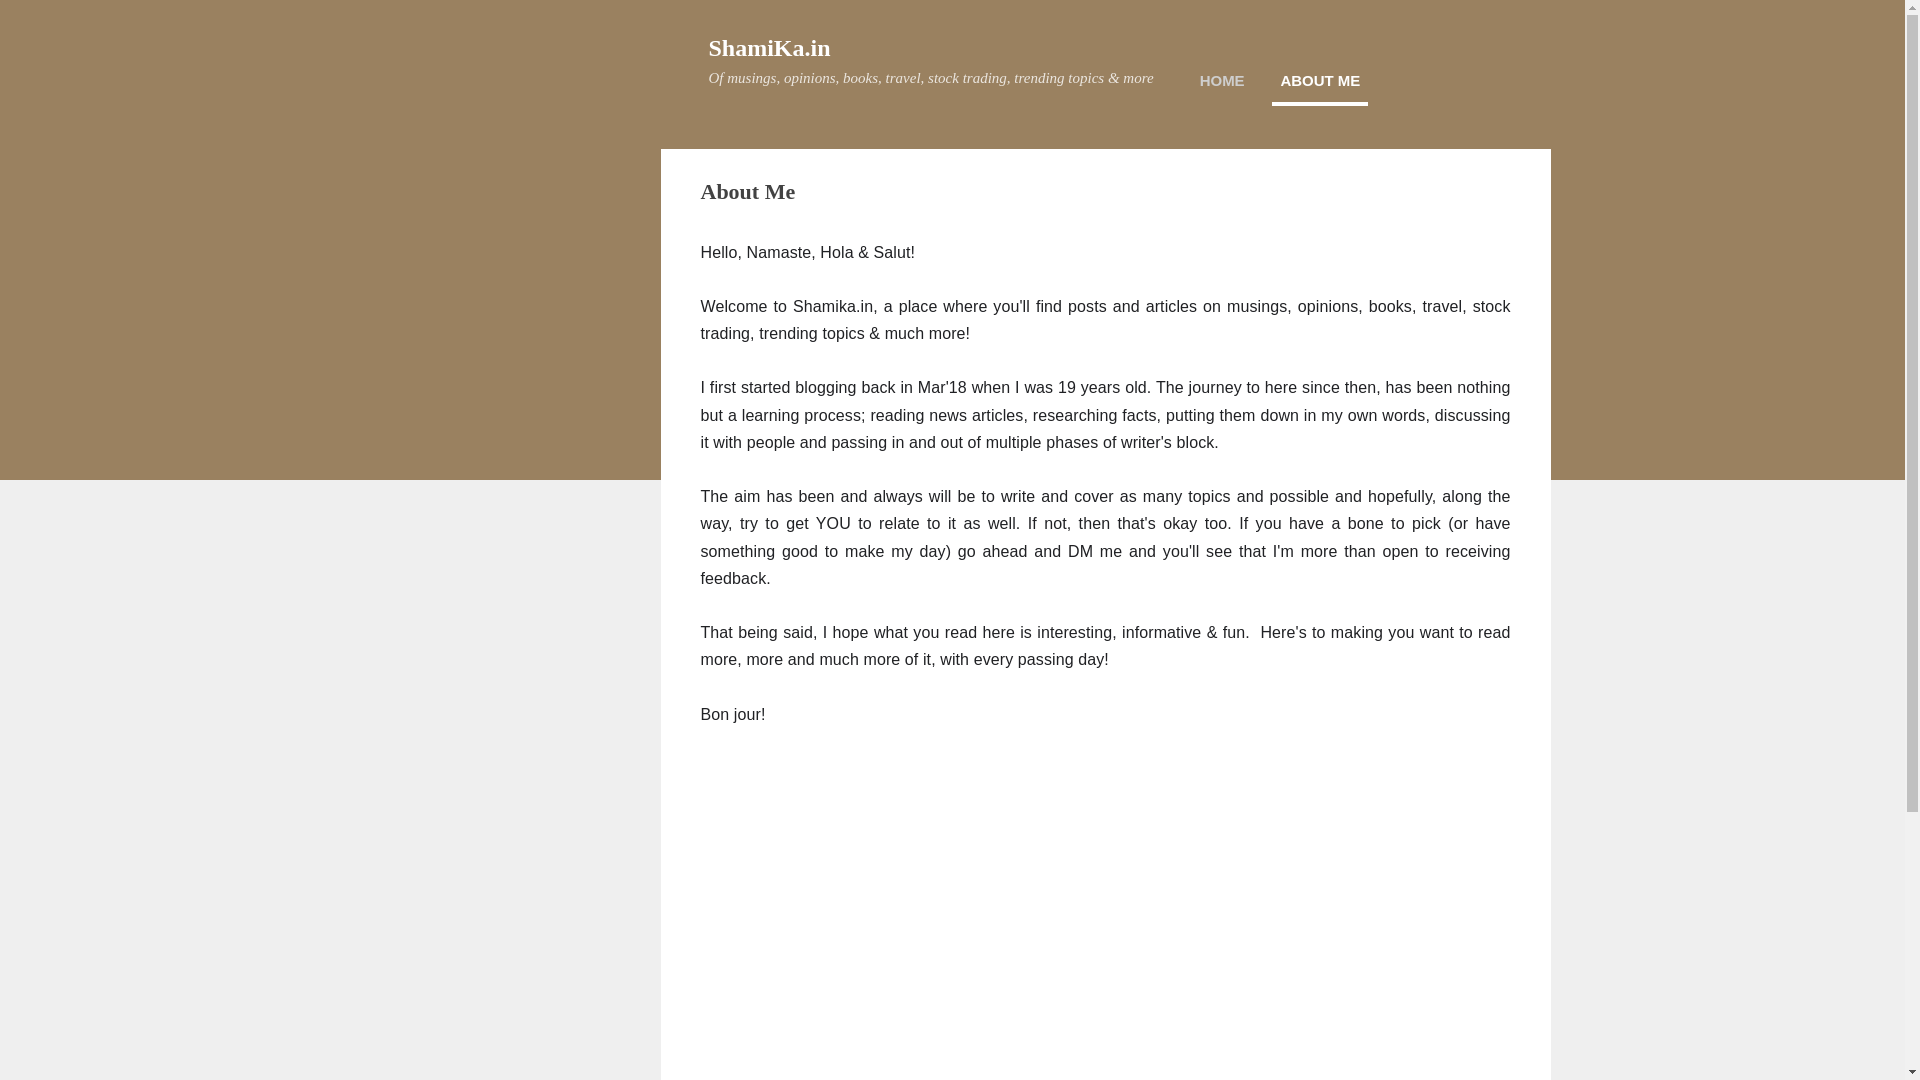  What do you see at coordinates (768, 47) in the screenshot?
I see `ShamiKa.in` at bounding box center [768, 47].